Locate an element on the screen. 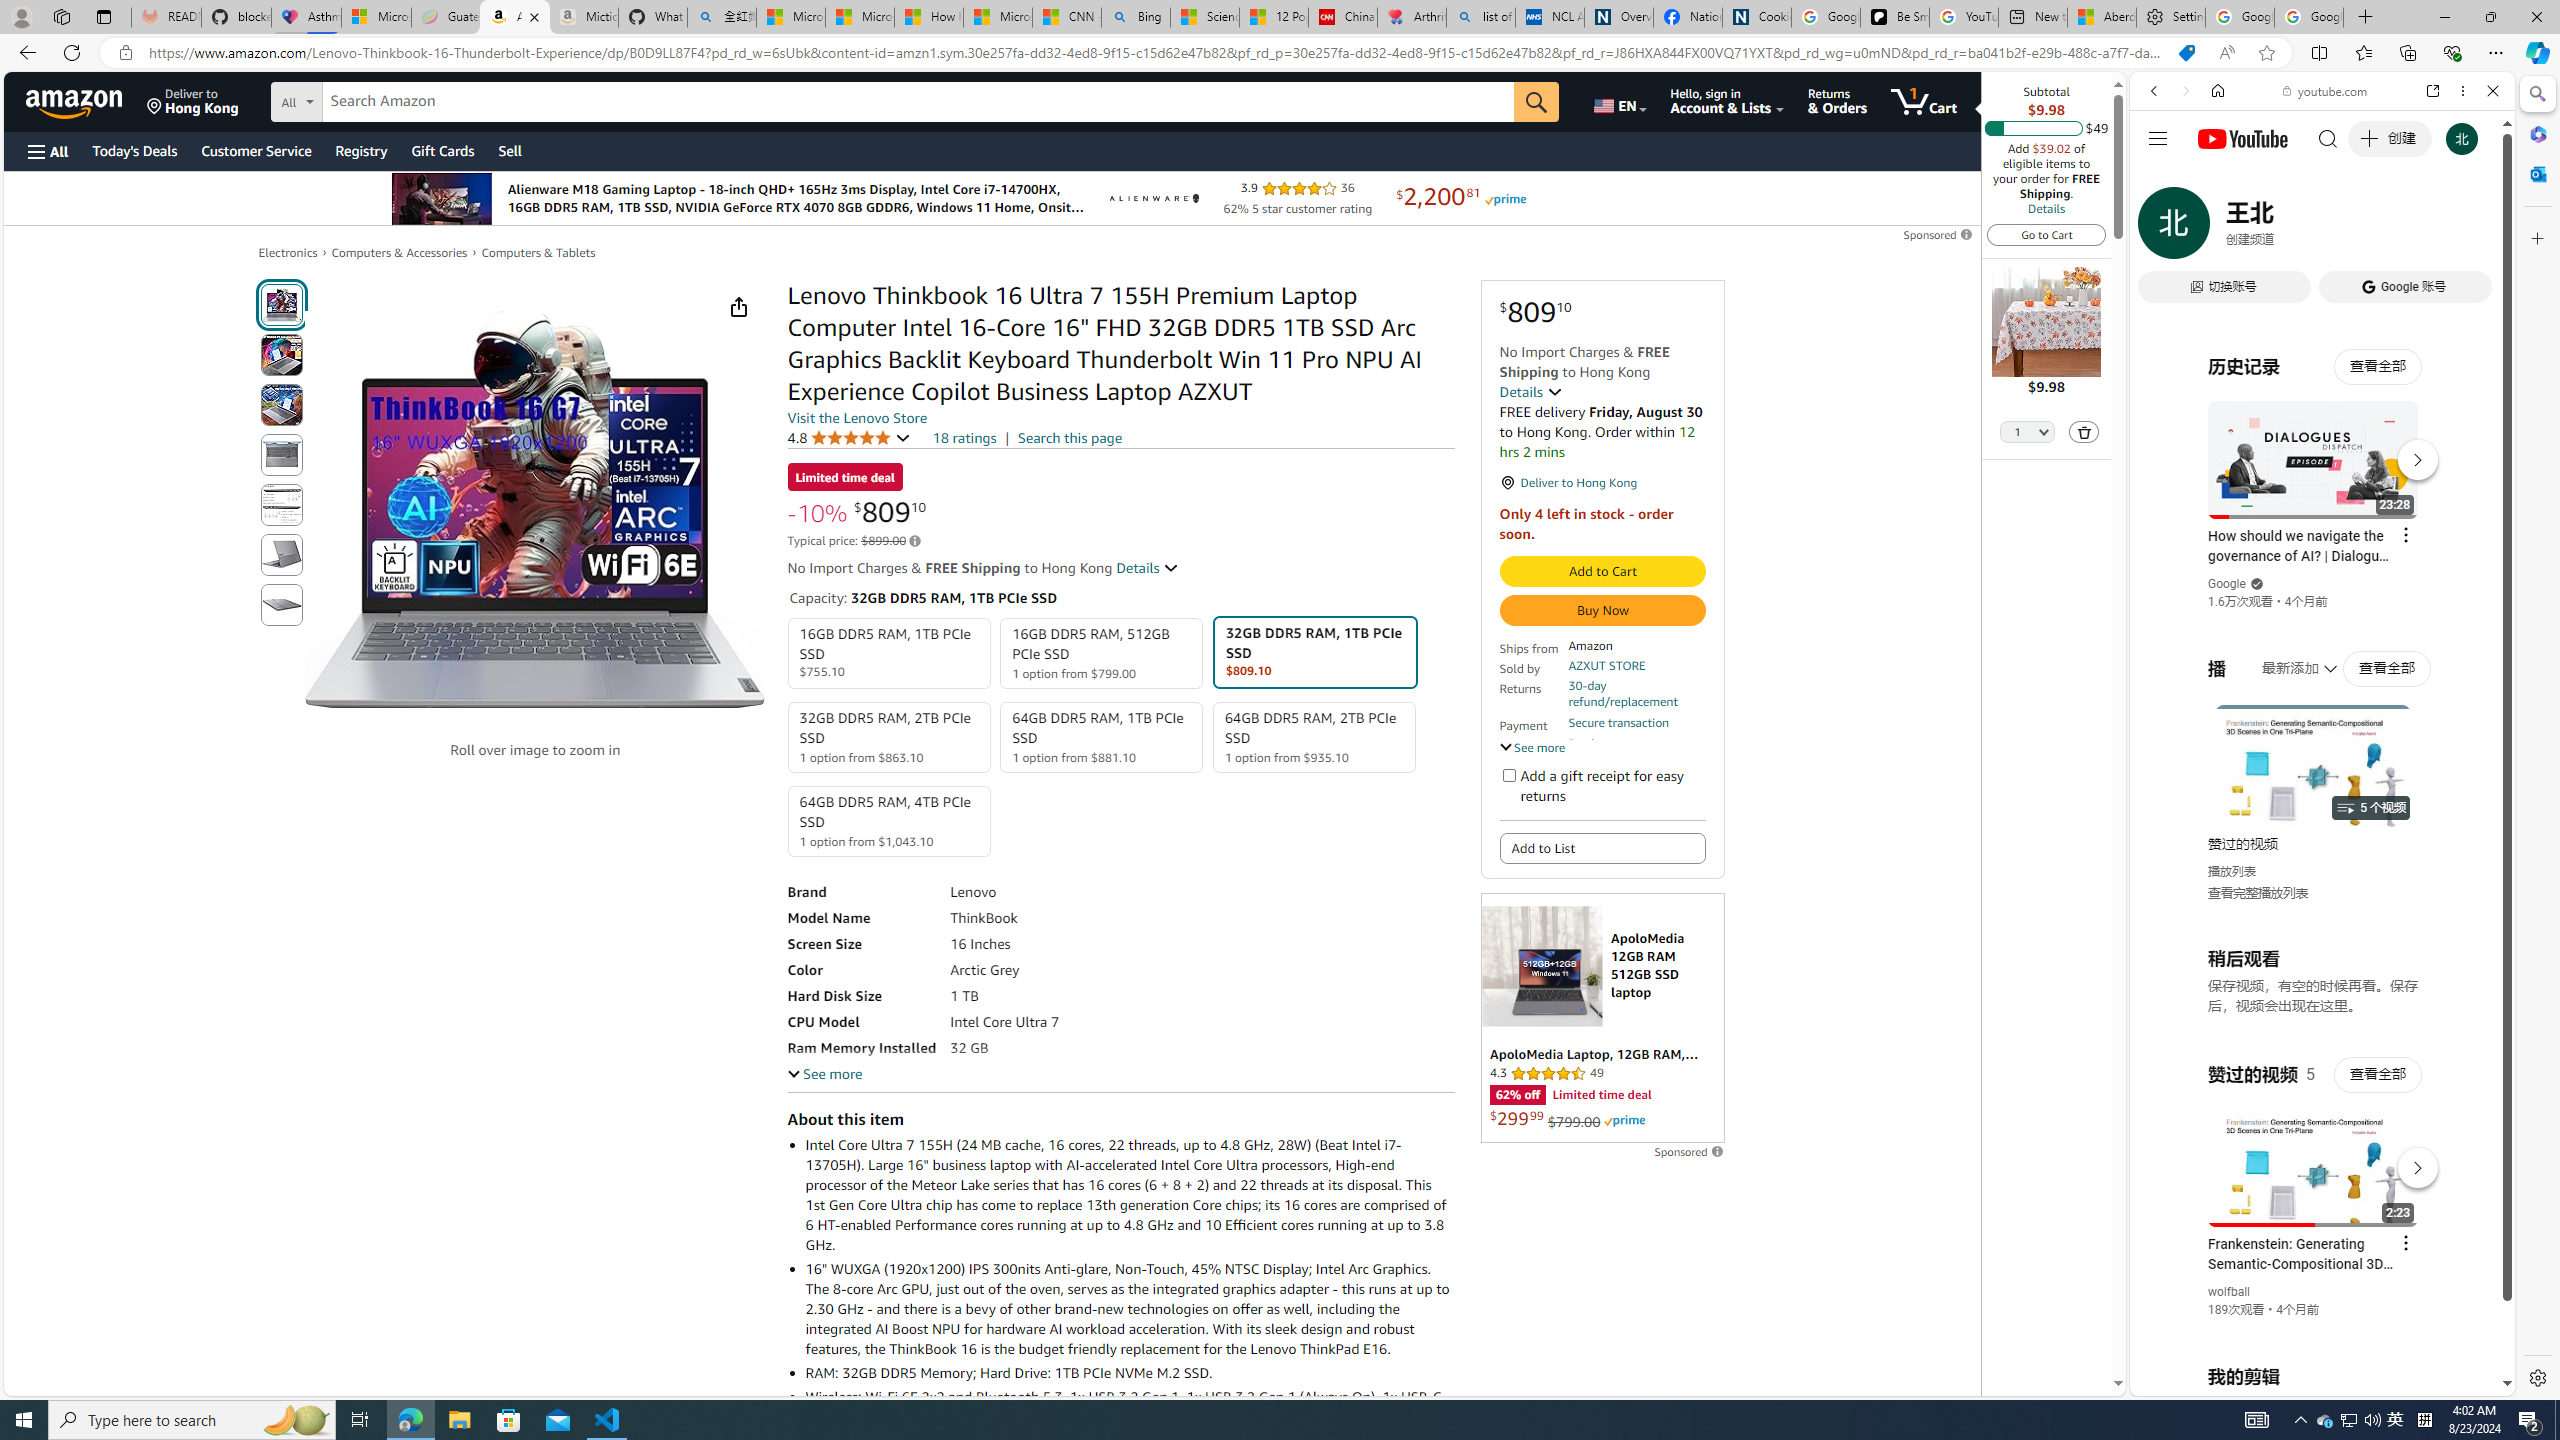 The image size is (2560, 1440). Home is located at coordinates (2218, 90).